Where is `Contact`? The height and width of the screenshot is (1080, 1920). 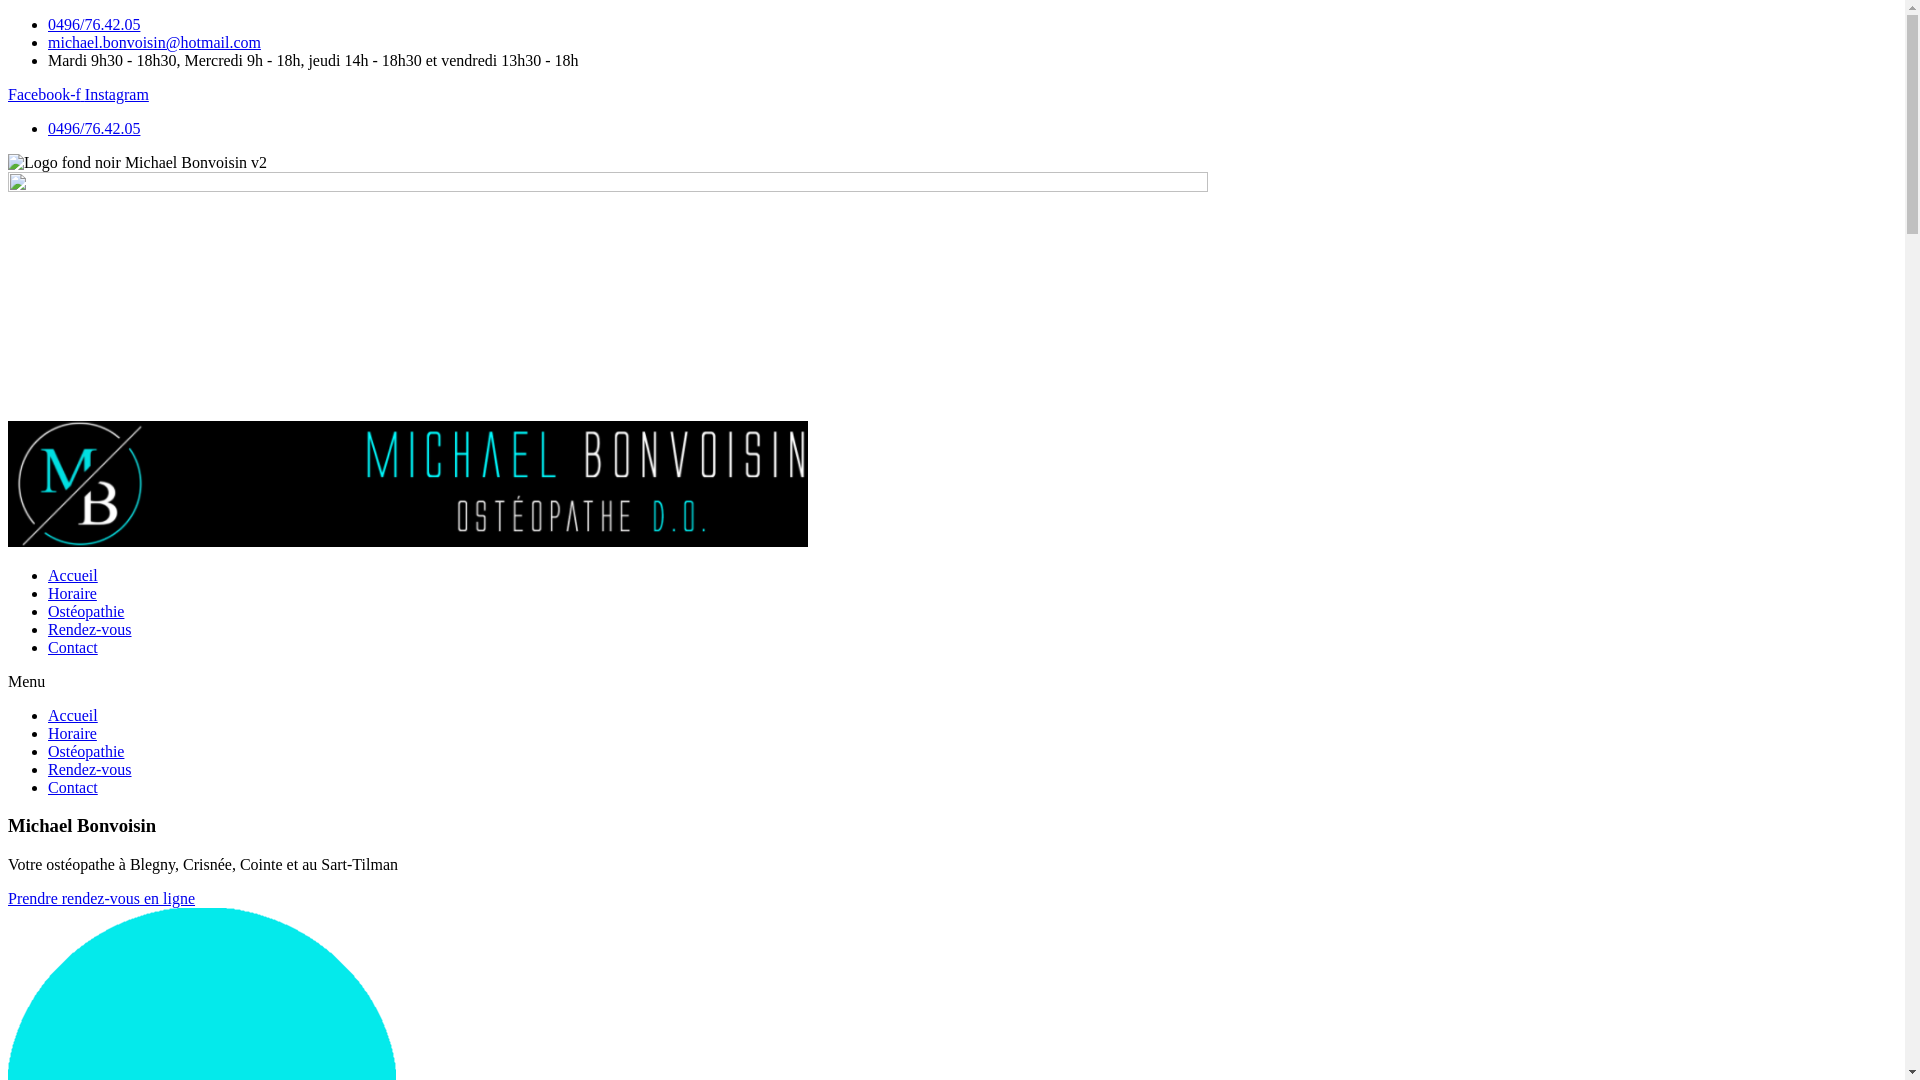 Contact is located at coordinates (73, 648).